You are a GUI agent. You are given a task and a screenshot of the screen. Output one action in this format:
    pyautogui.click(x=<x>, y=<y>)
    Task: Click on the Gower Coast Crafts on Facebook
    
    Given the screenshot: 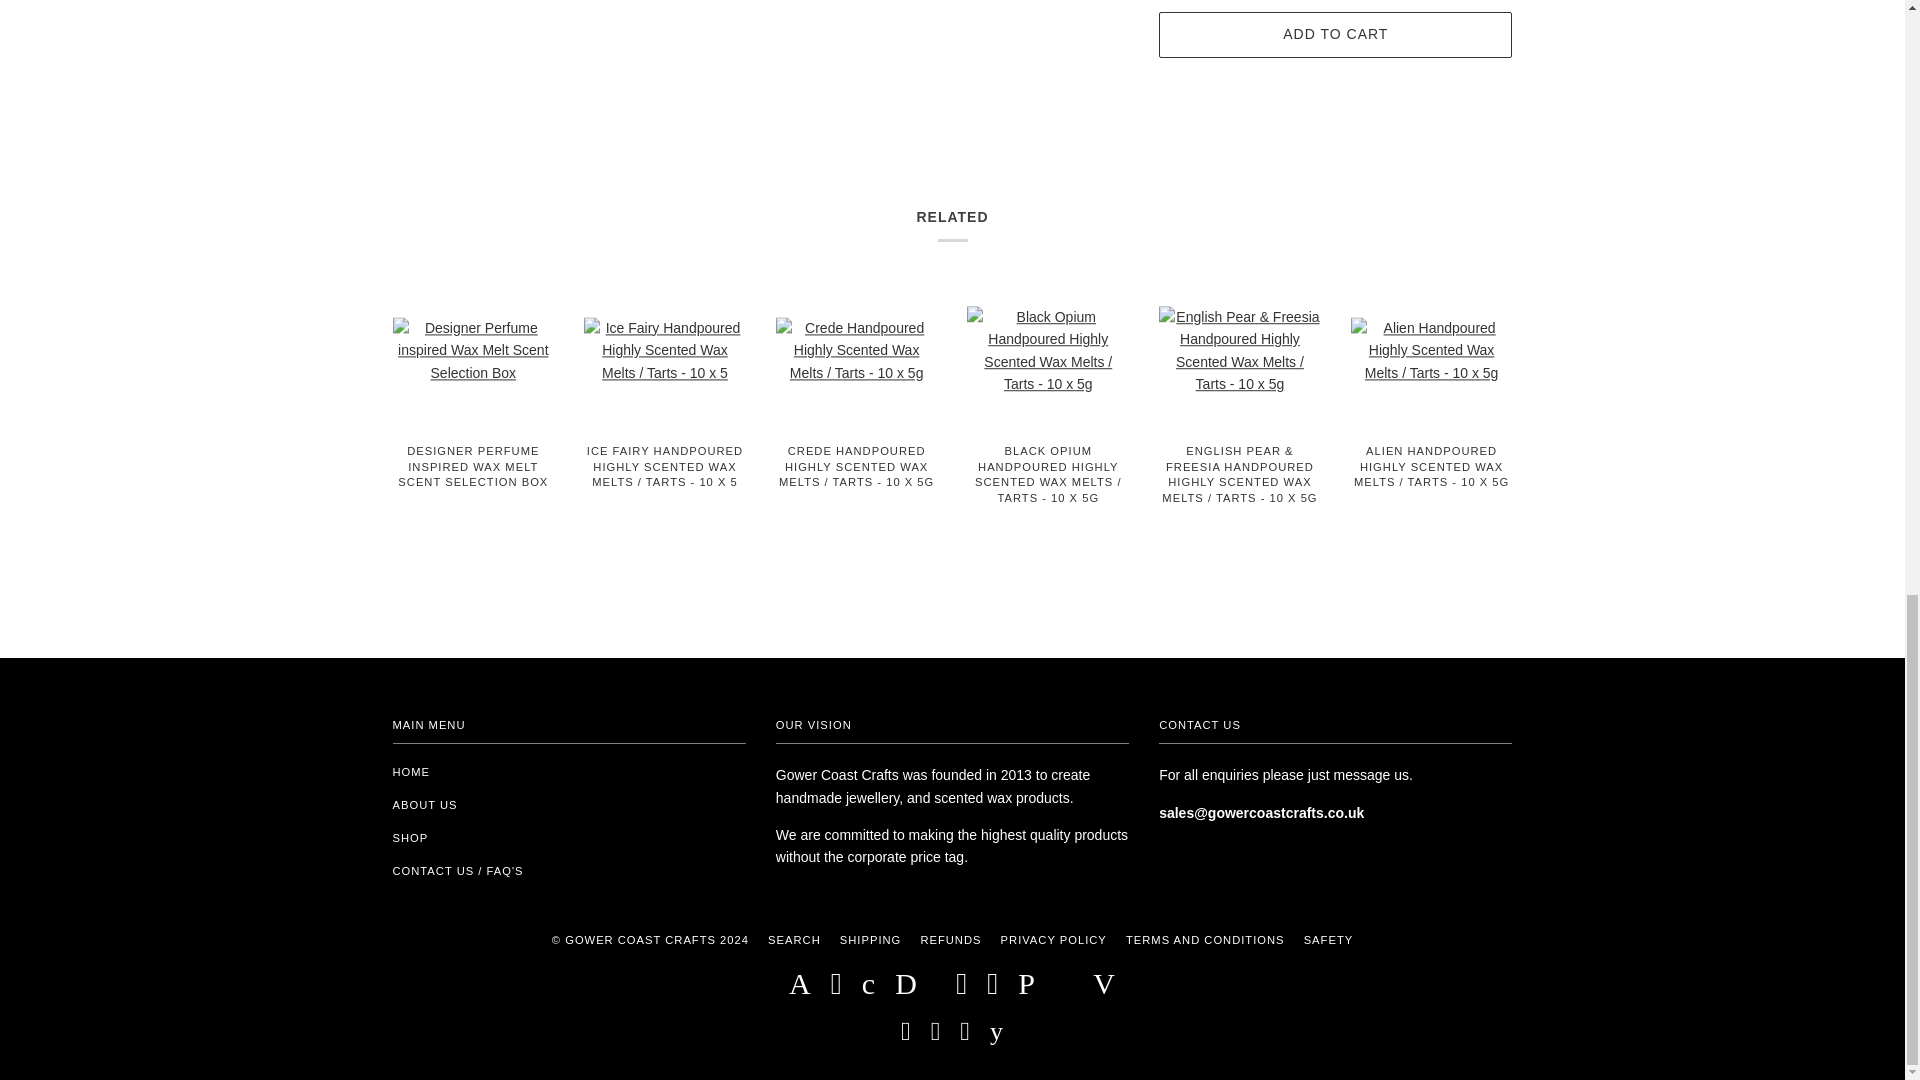 What is the action you would take?
    pyautogui.click(x=906, y=1036)
    